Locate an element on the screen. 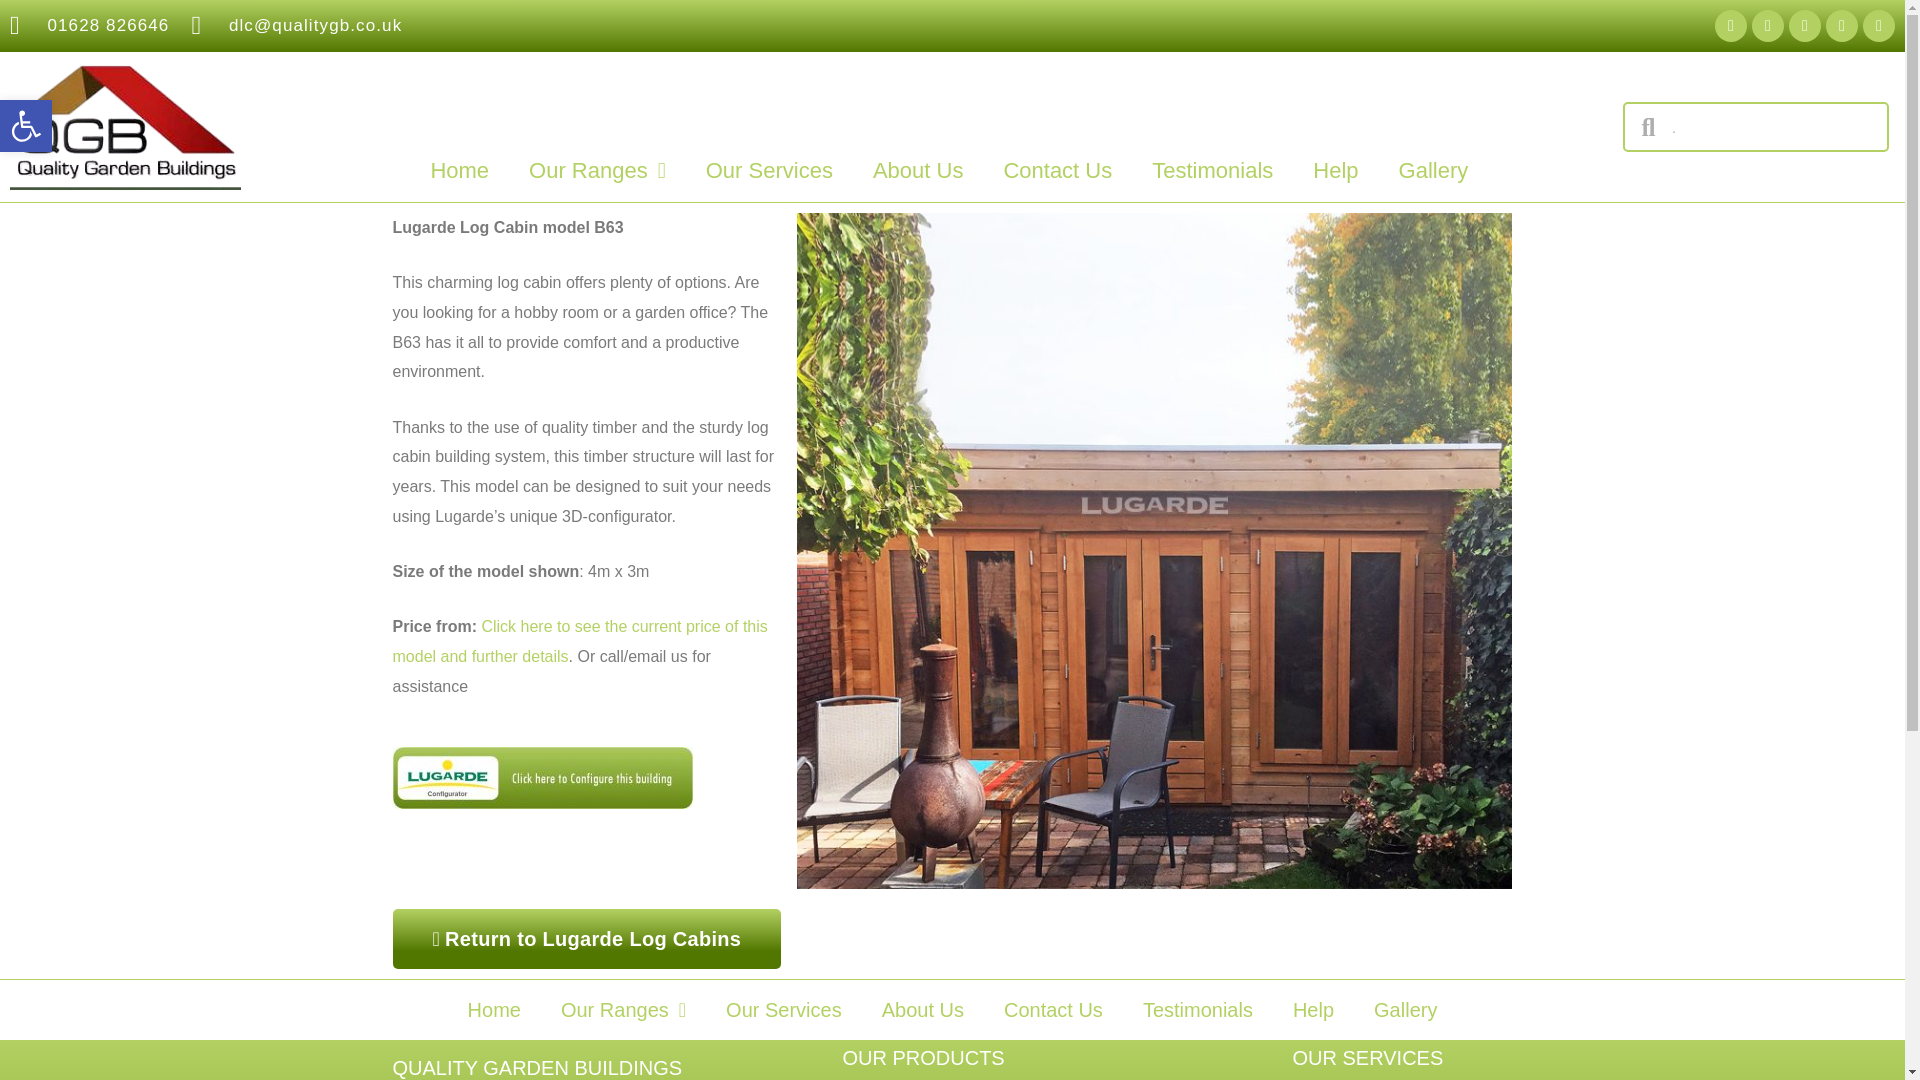 This screenshot has height=1080, width=1920. Gallery is located at coordinates (1434, 171).